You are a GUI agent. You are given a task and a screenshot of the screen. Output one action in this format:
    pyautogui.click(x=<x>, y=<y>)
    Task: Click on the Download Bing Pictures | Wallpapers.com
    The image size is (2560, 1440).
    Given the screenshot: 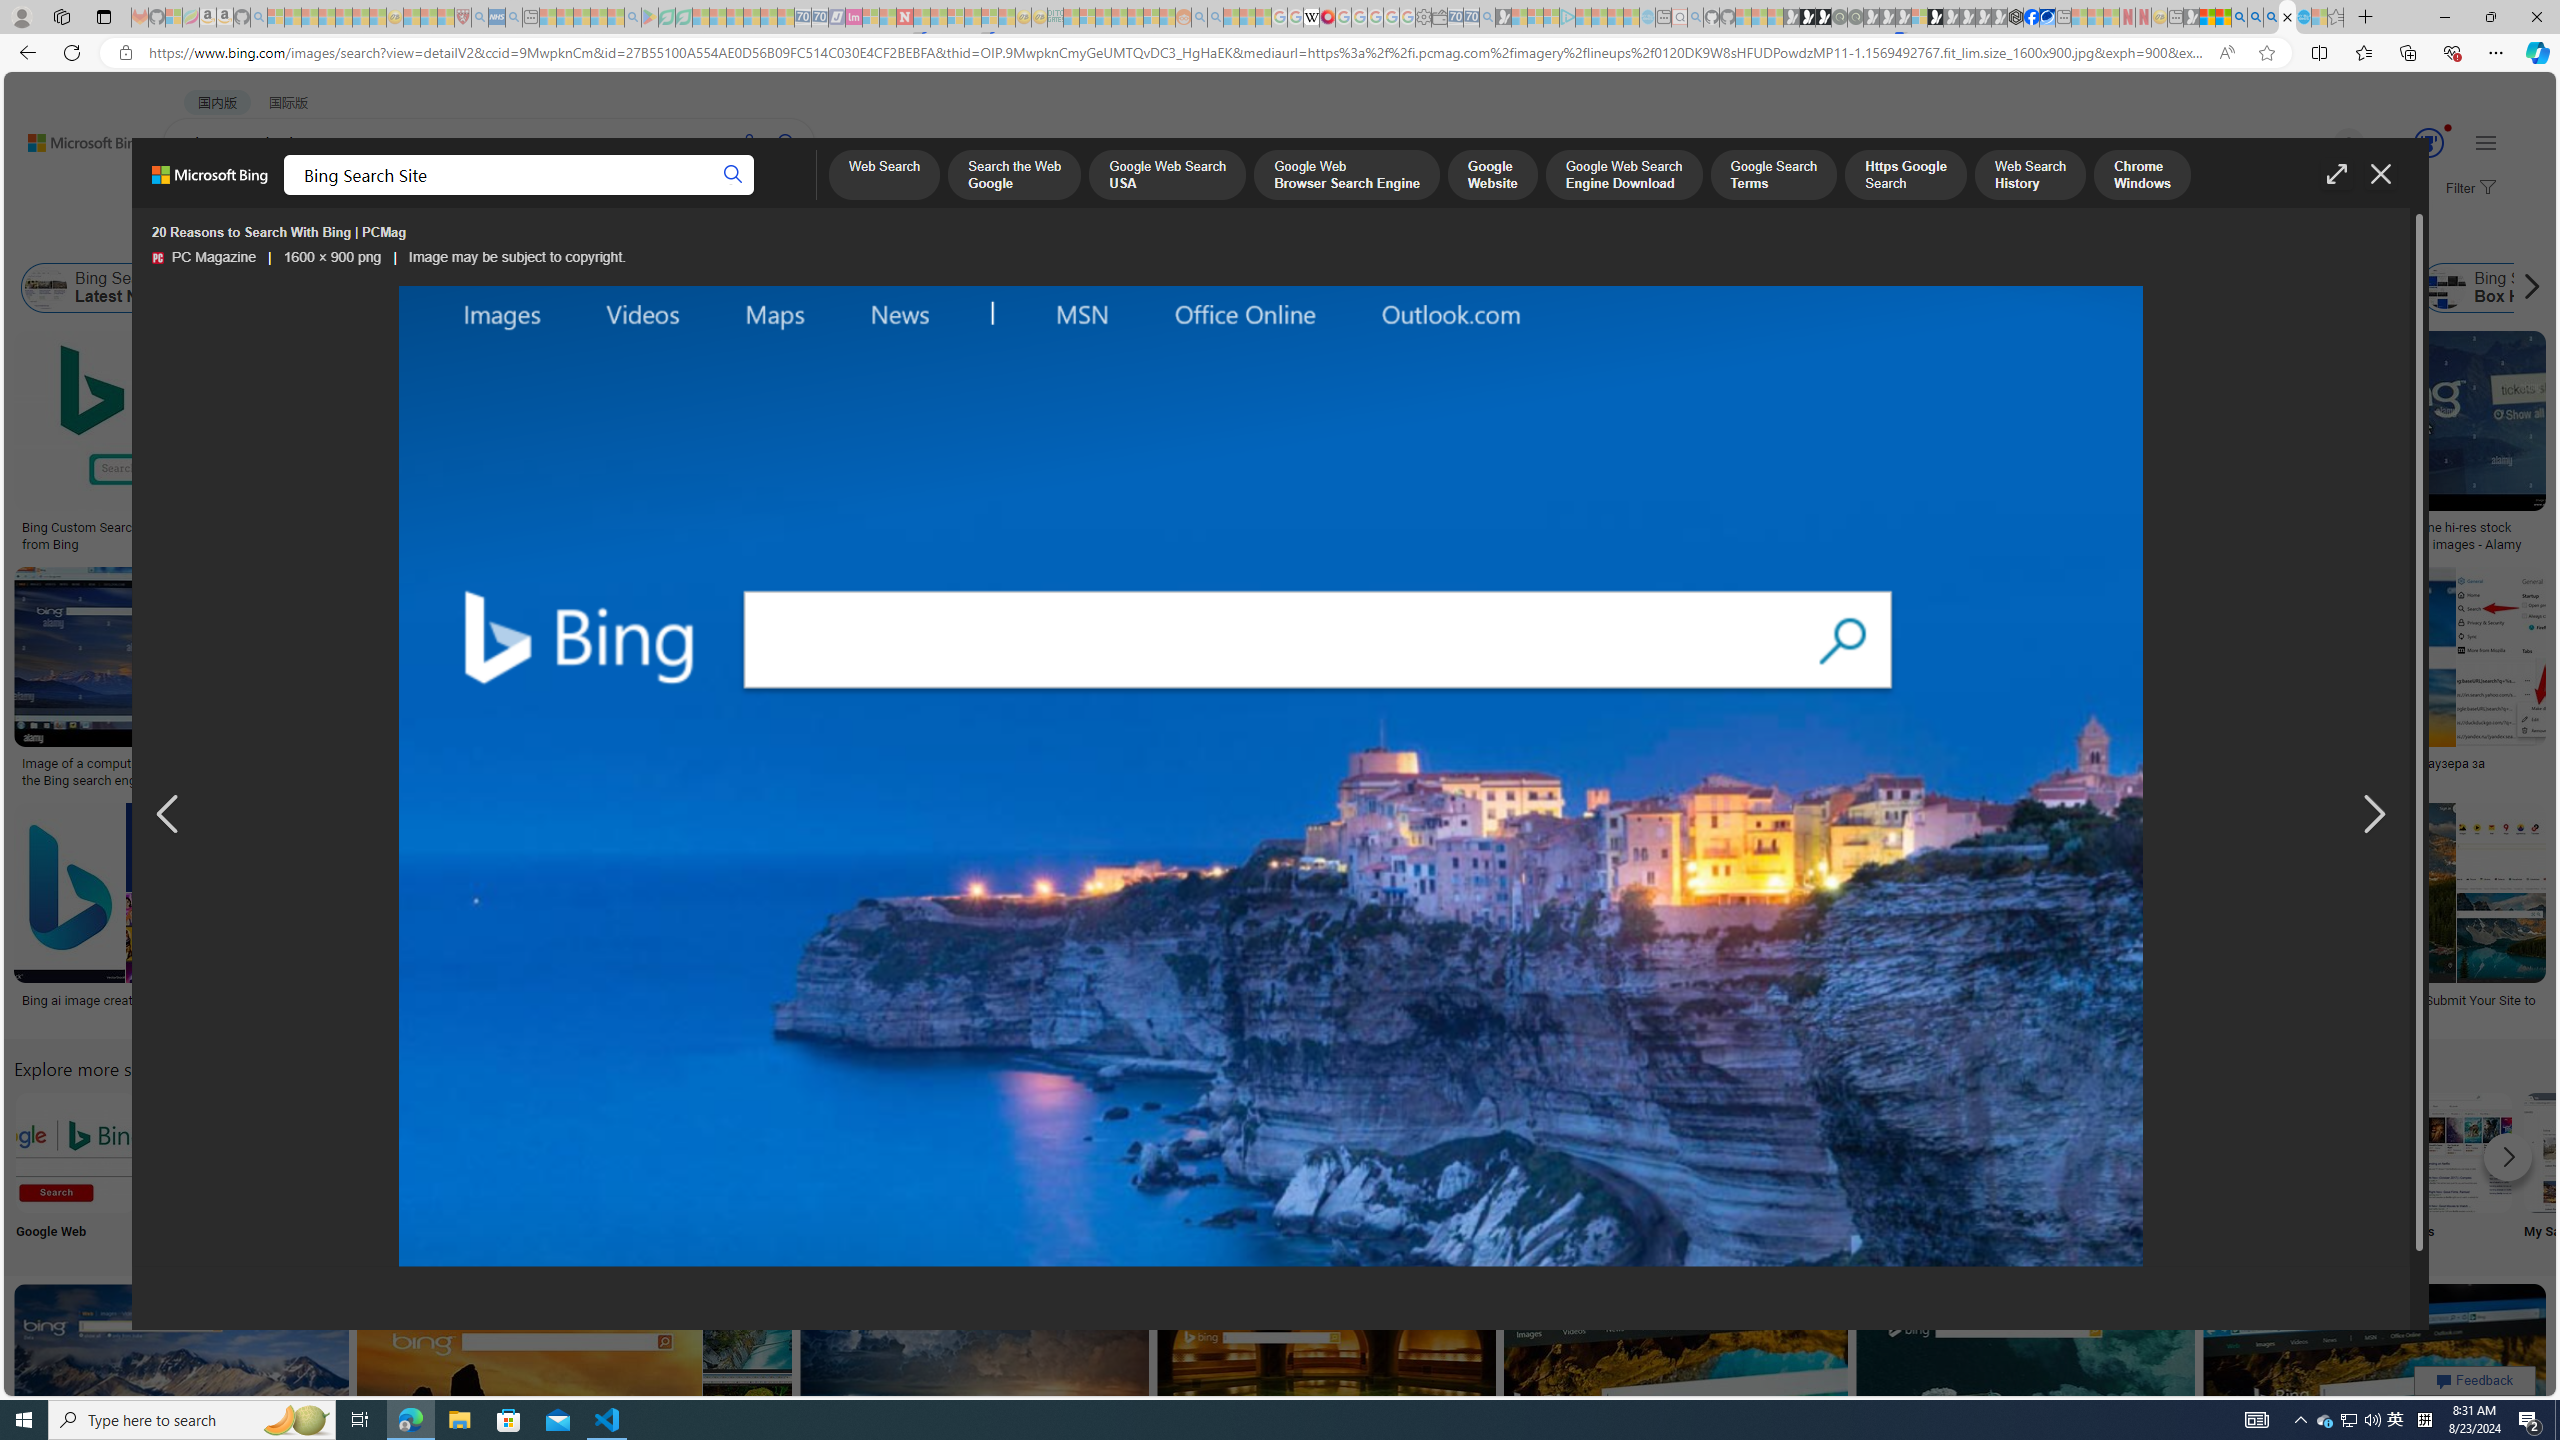 What is the action you would take?
    pyautogui.click(x=1076, y=764)
    